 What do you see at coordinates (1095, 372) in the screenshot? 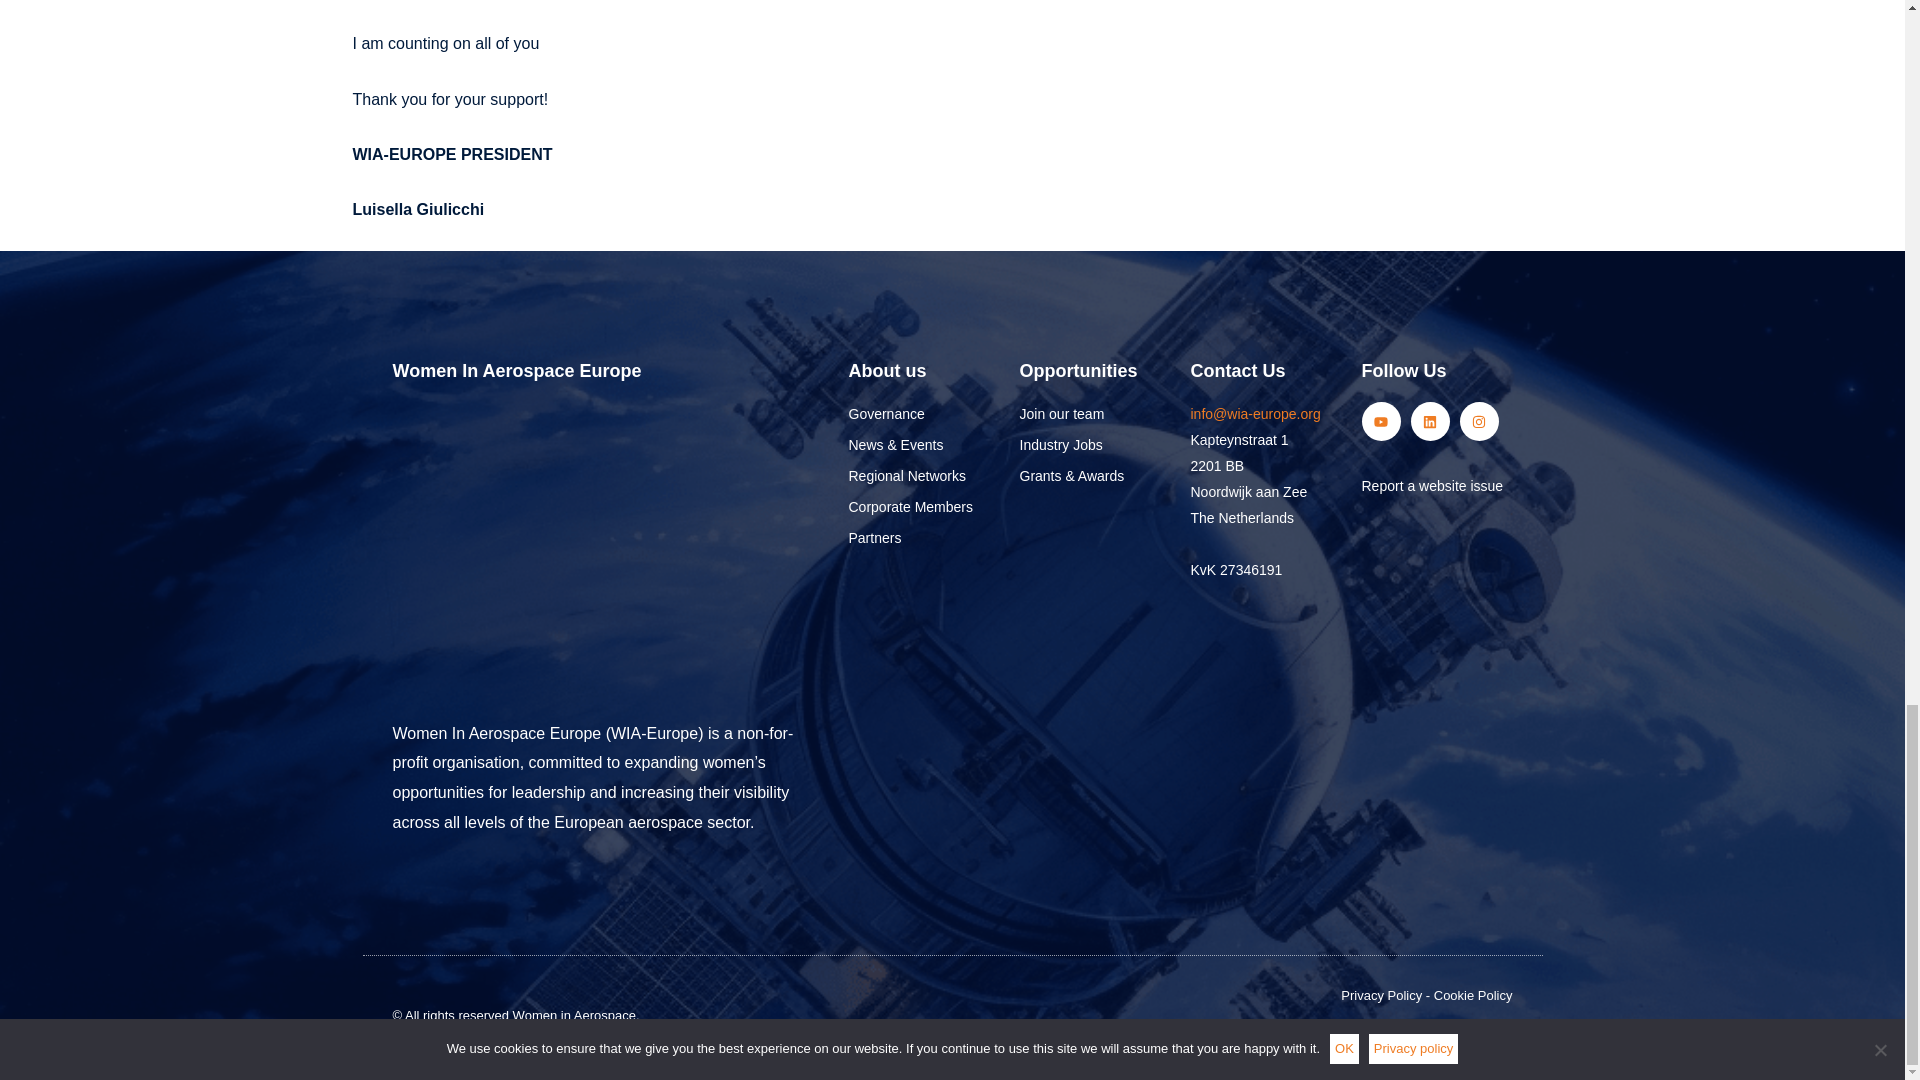
I see `About us` at bounding box center [1095, 372].